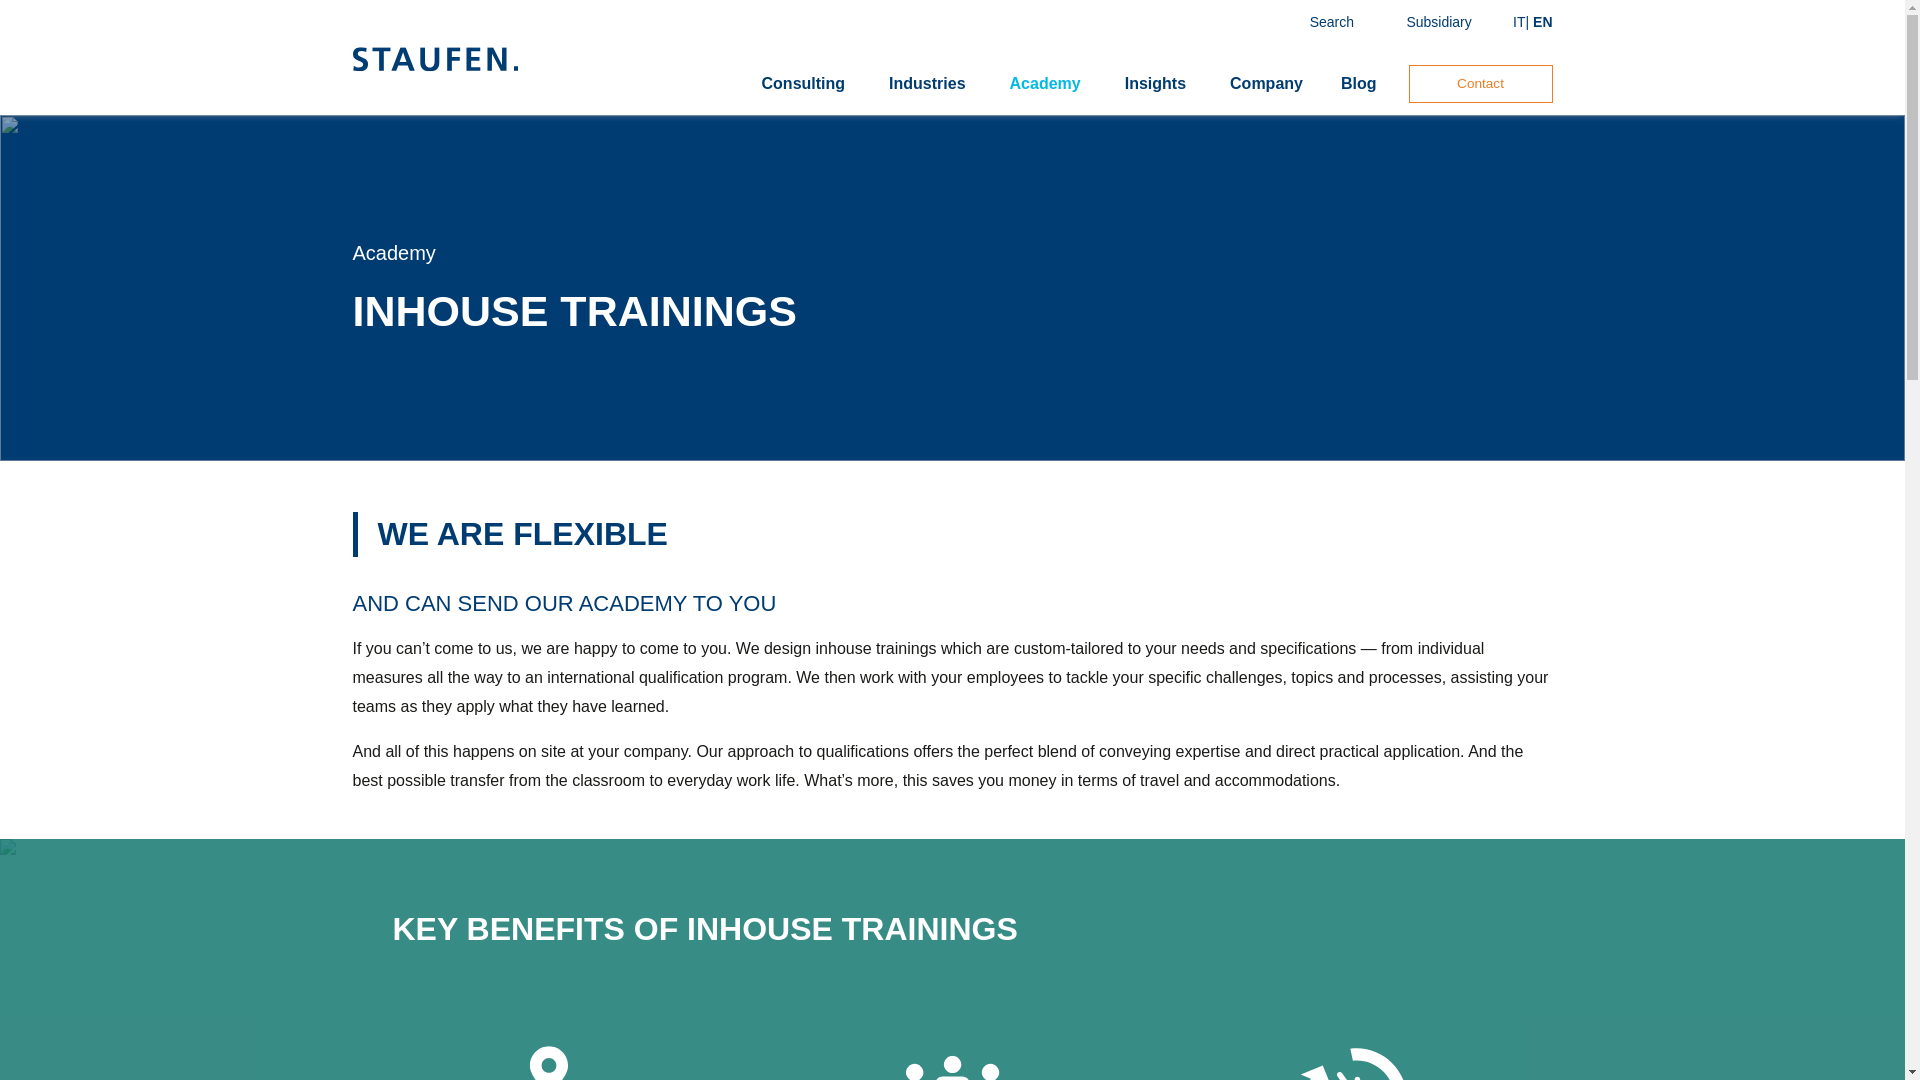 This screenshot has width=1920, height=1080. Describe the element at coordinates (927, 84) in the screenshot. I see `Industries` at that location.